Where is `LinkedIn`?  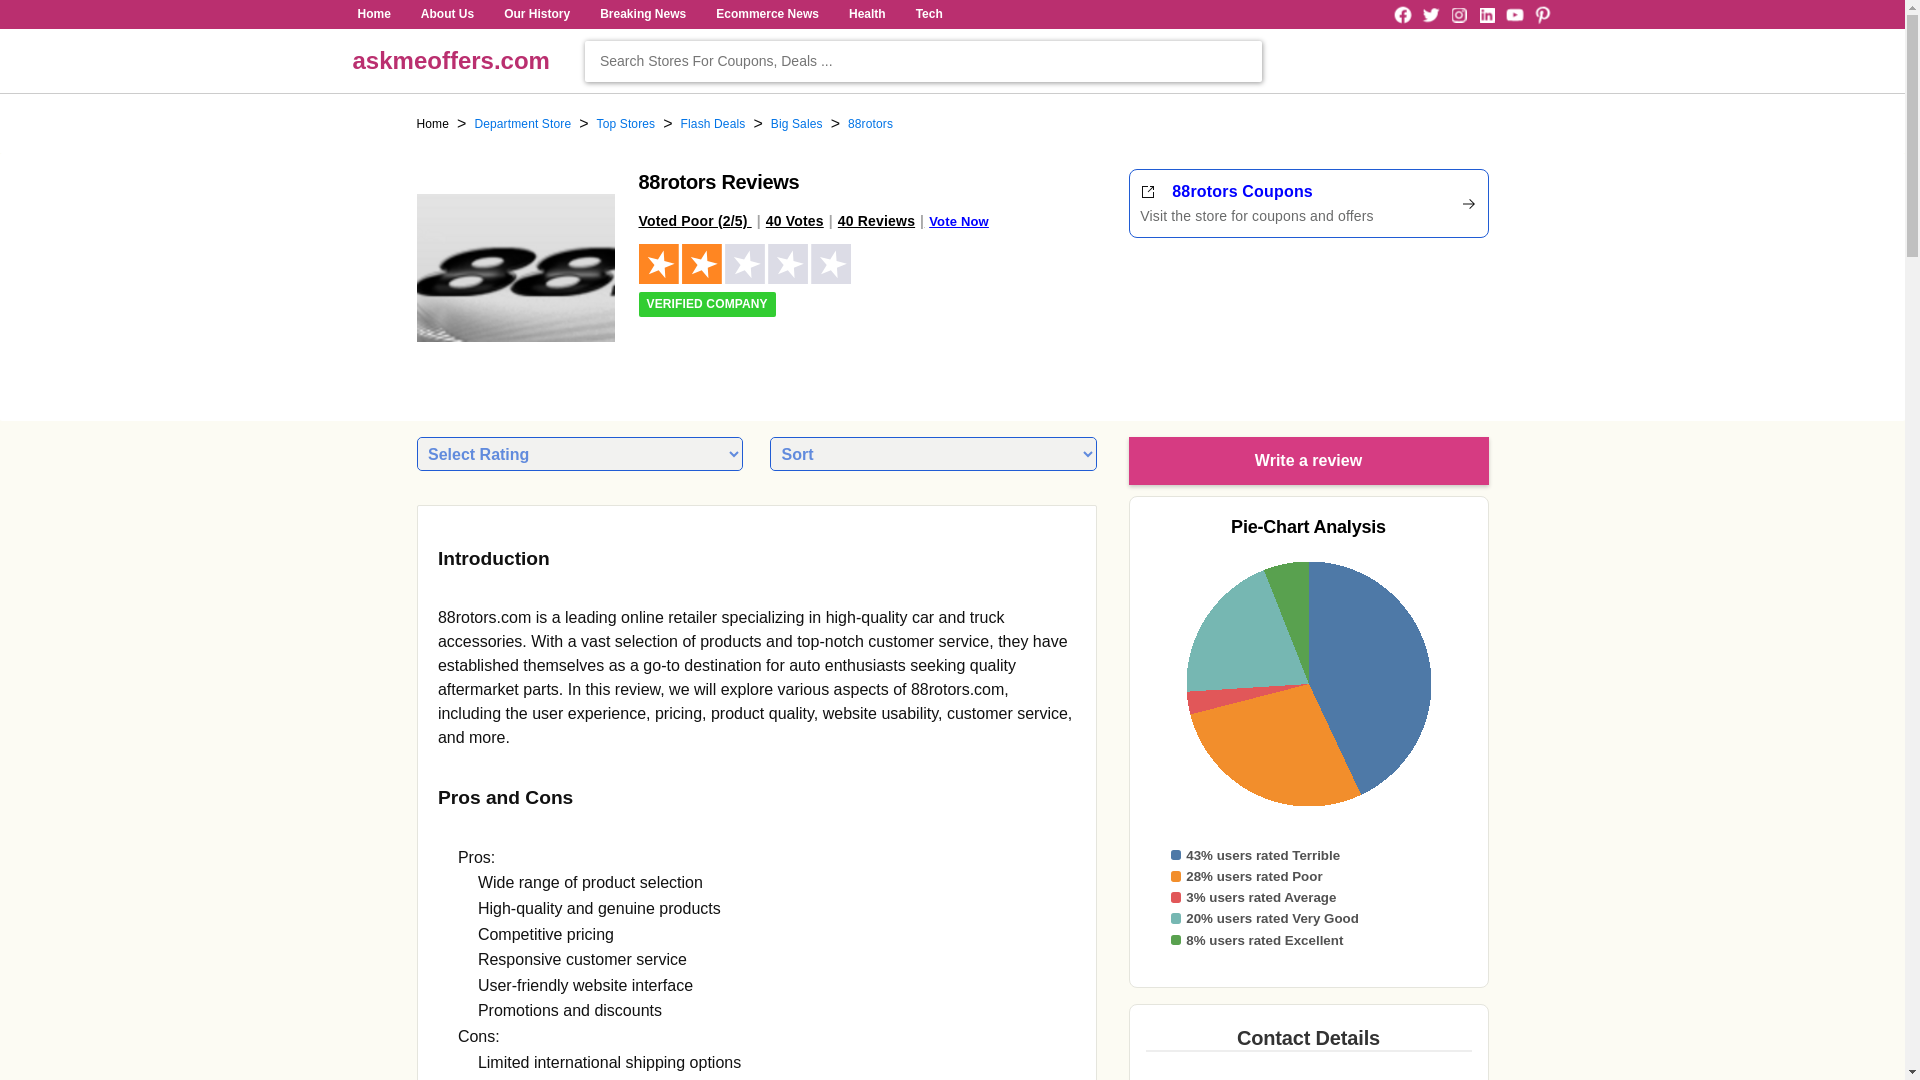
LinkedIn is located at coordinates (1486, 15).